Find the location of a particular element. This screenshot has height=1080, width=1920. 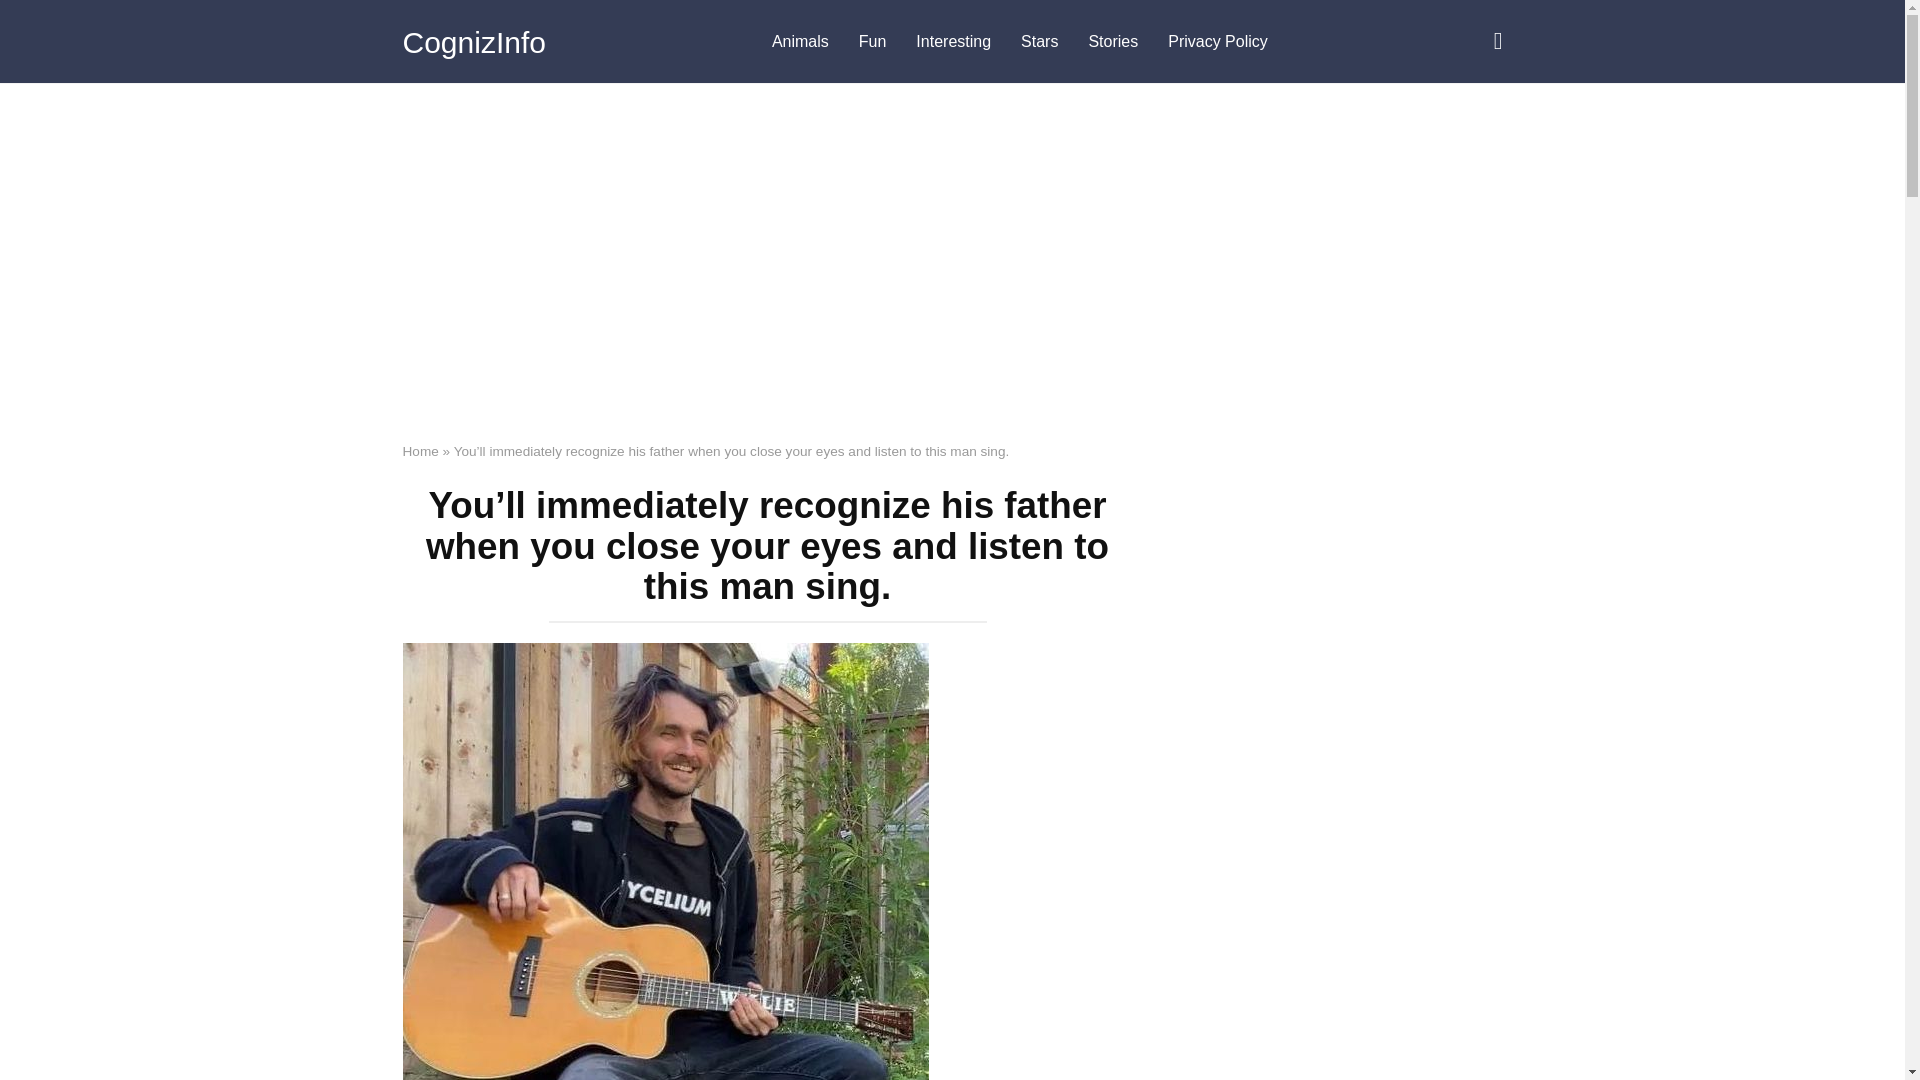

Privacy Policy is located at coordinates (1218, 42).